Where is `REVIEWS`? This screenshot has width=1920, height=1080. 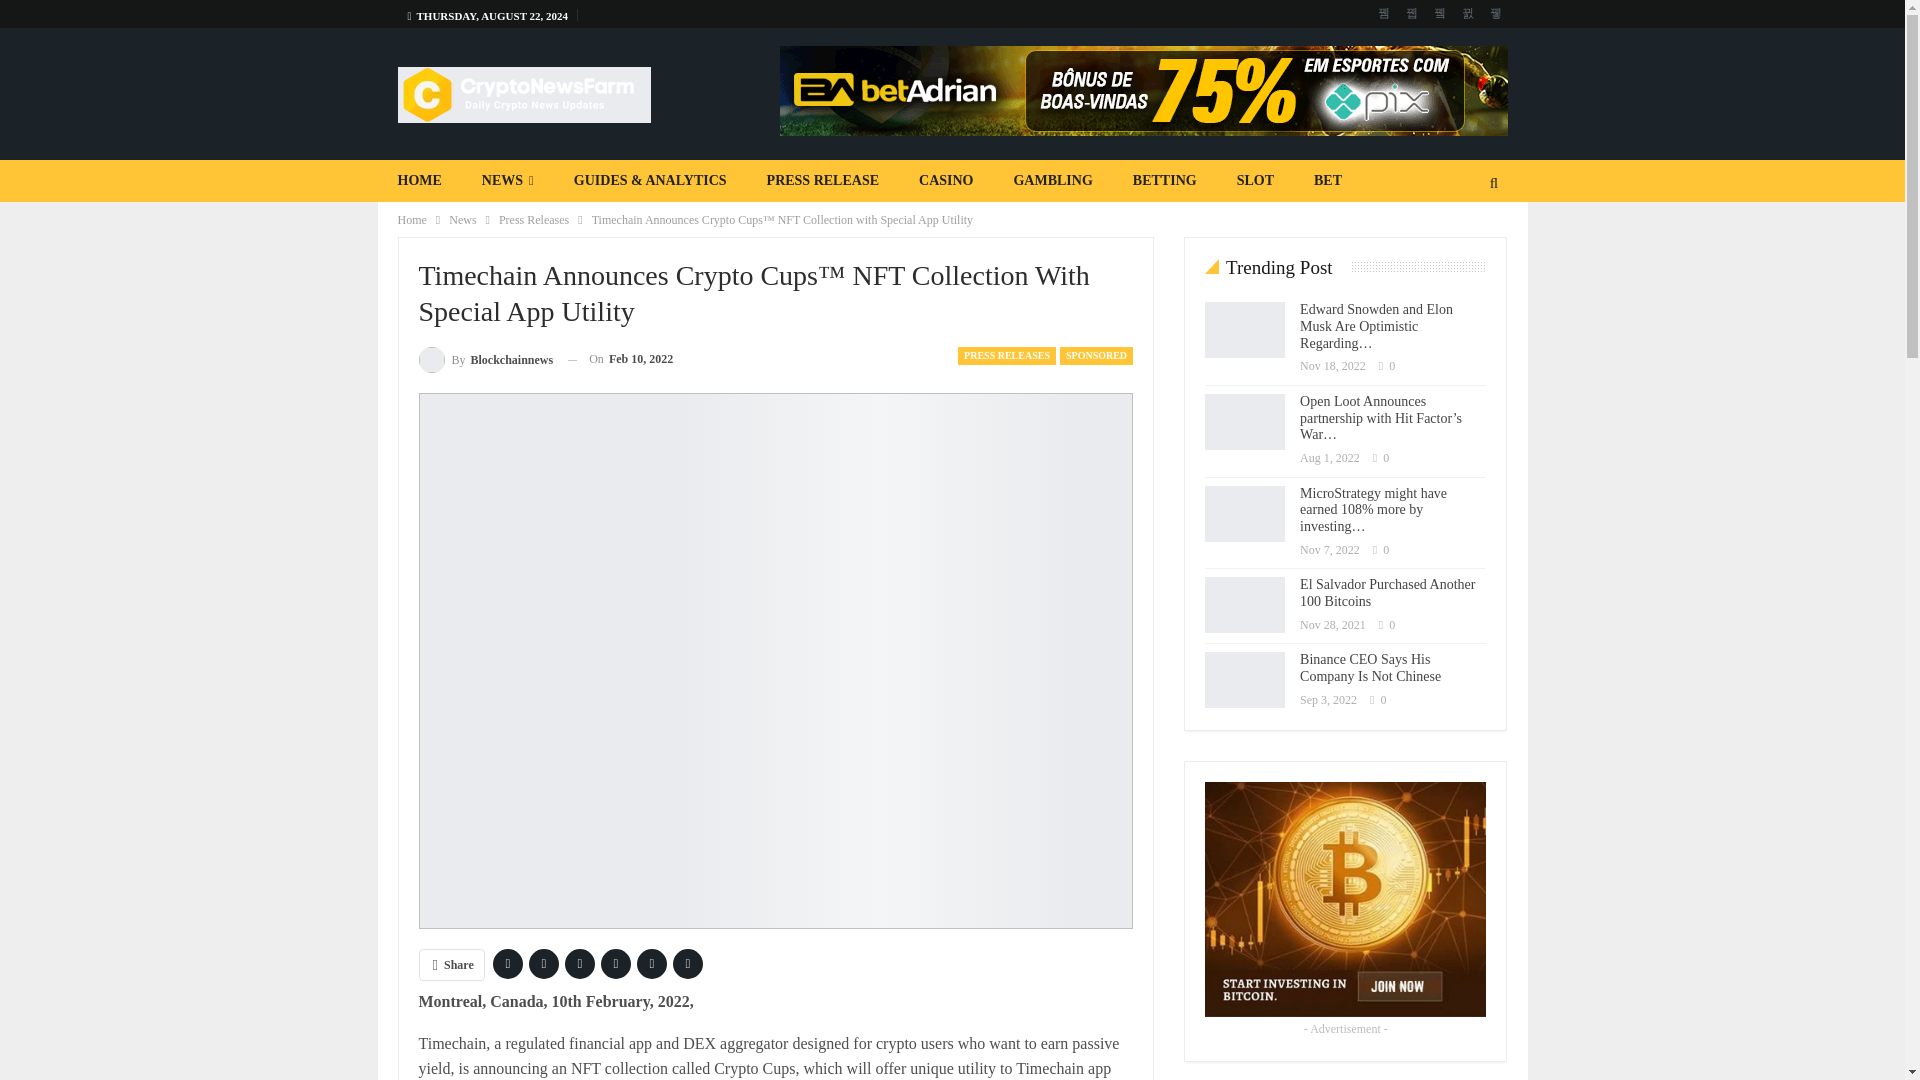 REVIEWS is located at coordinates (574, 222).